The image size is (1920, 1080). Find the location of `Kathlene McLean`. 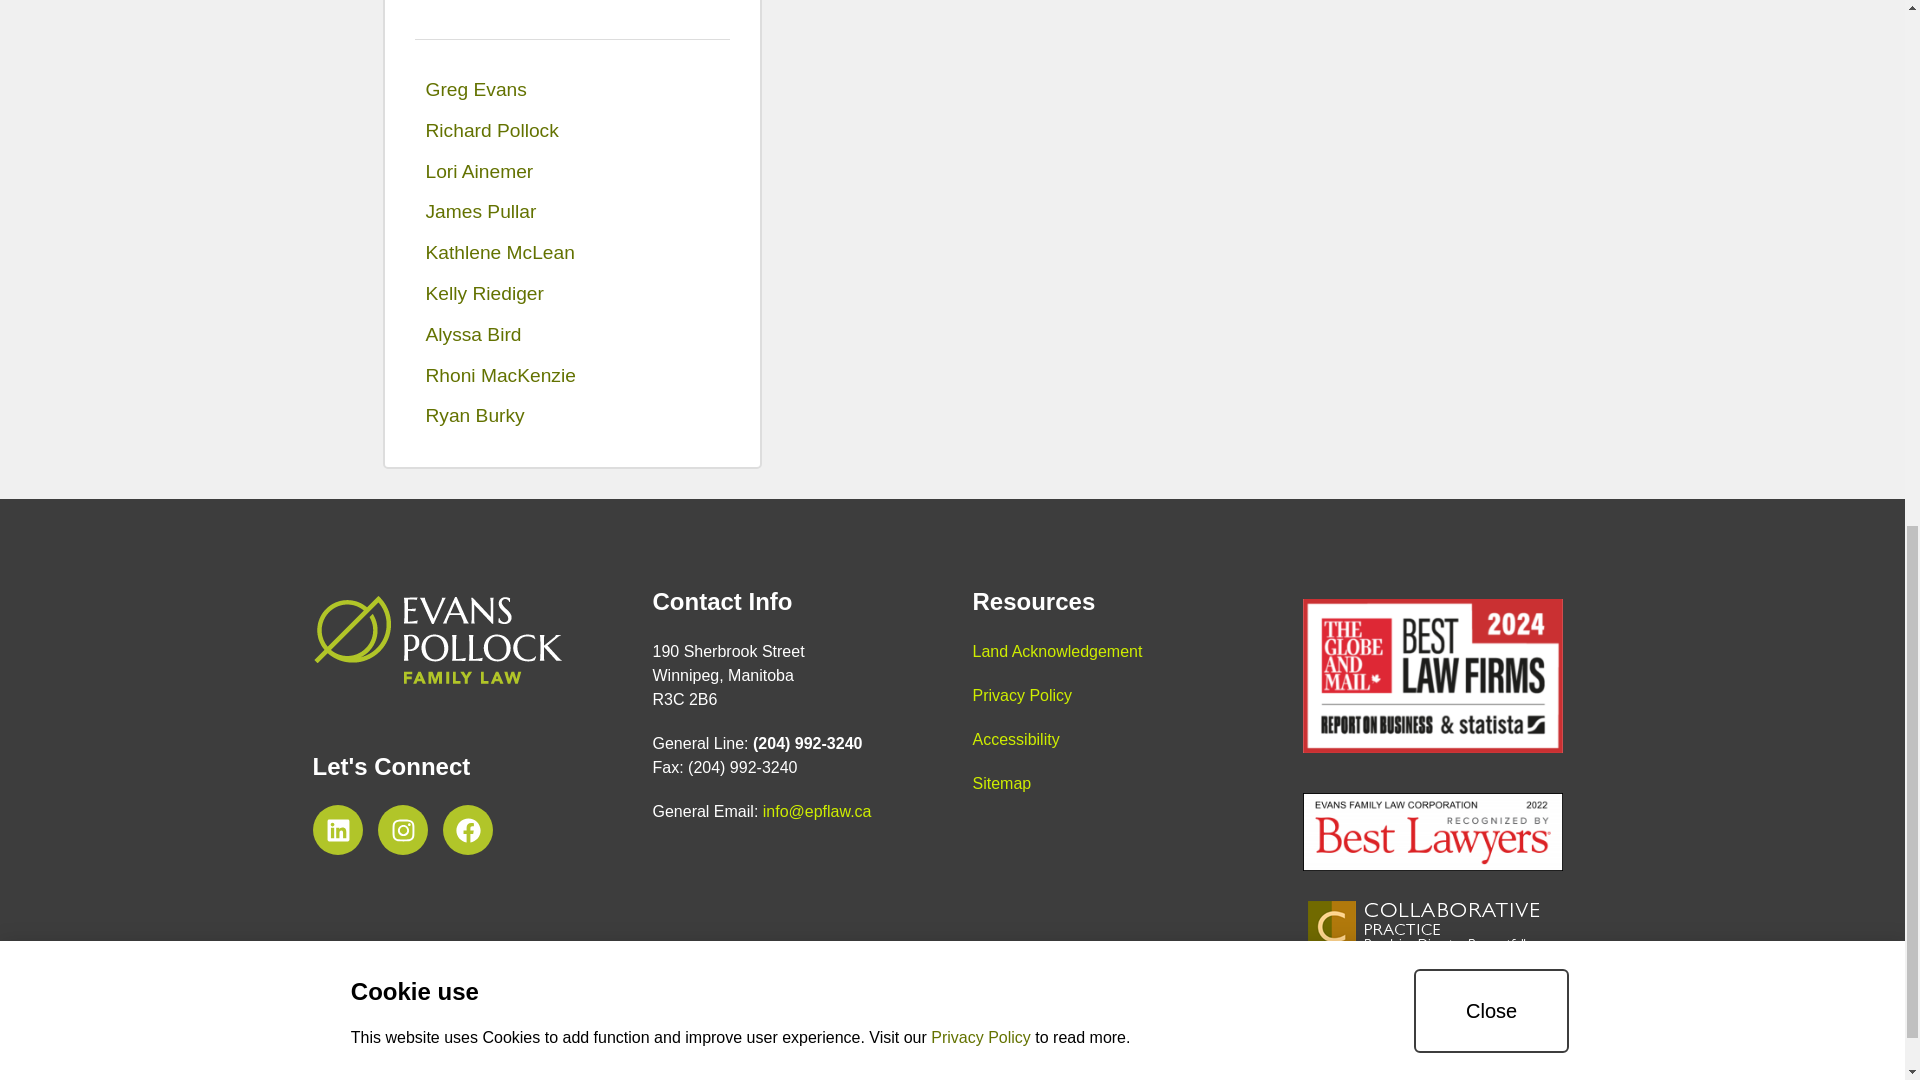

Kathlene McLean is located at coordinates (572, 254).